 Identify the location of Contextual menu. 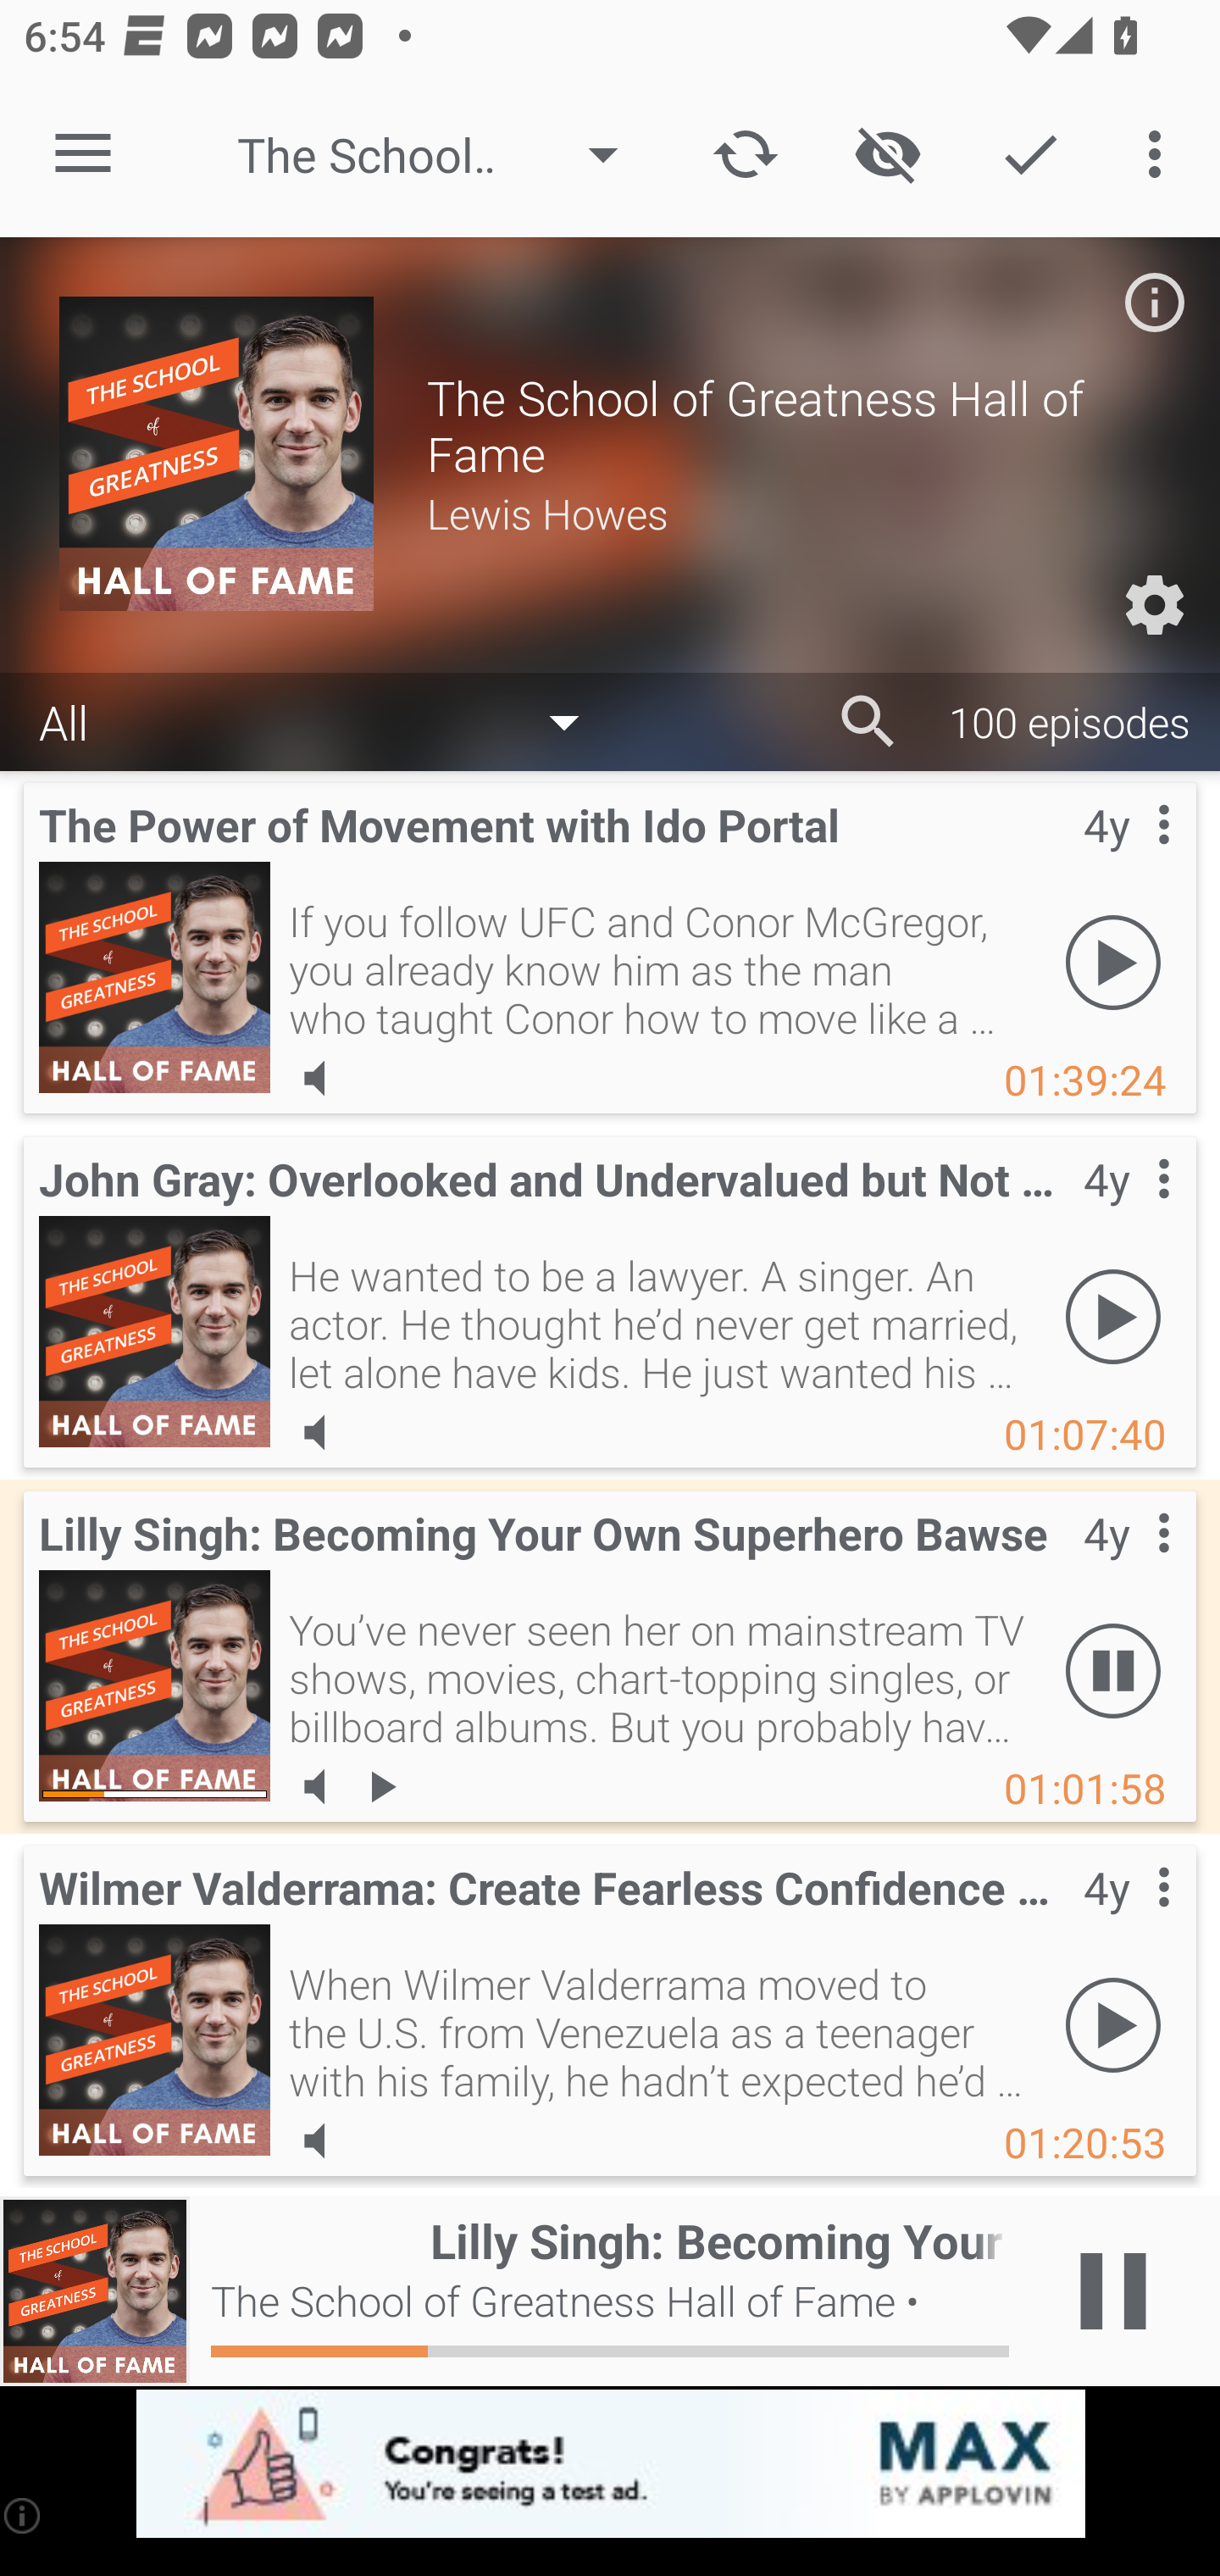
(1127, 1921).